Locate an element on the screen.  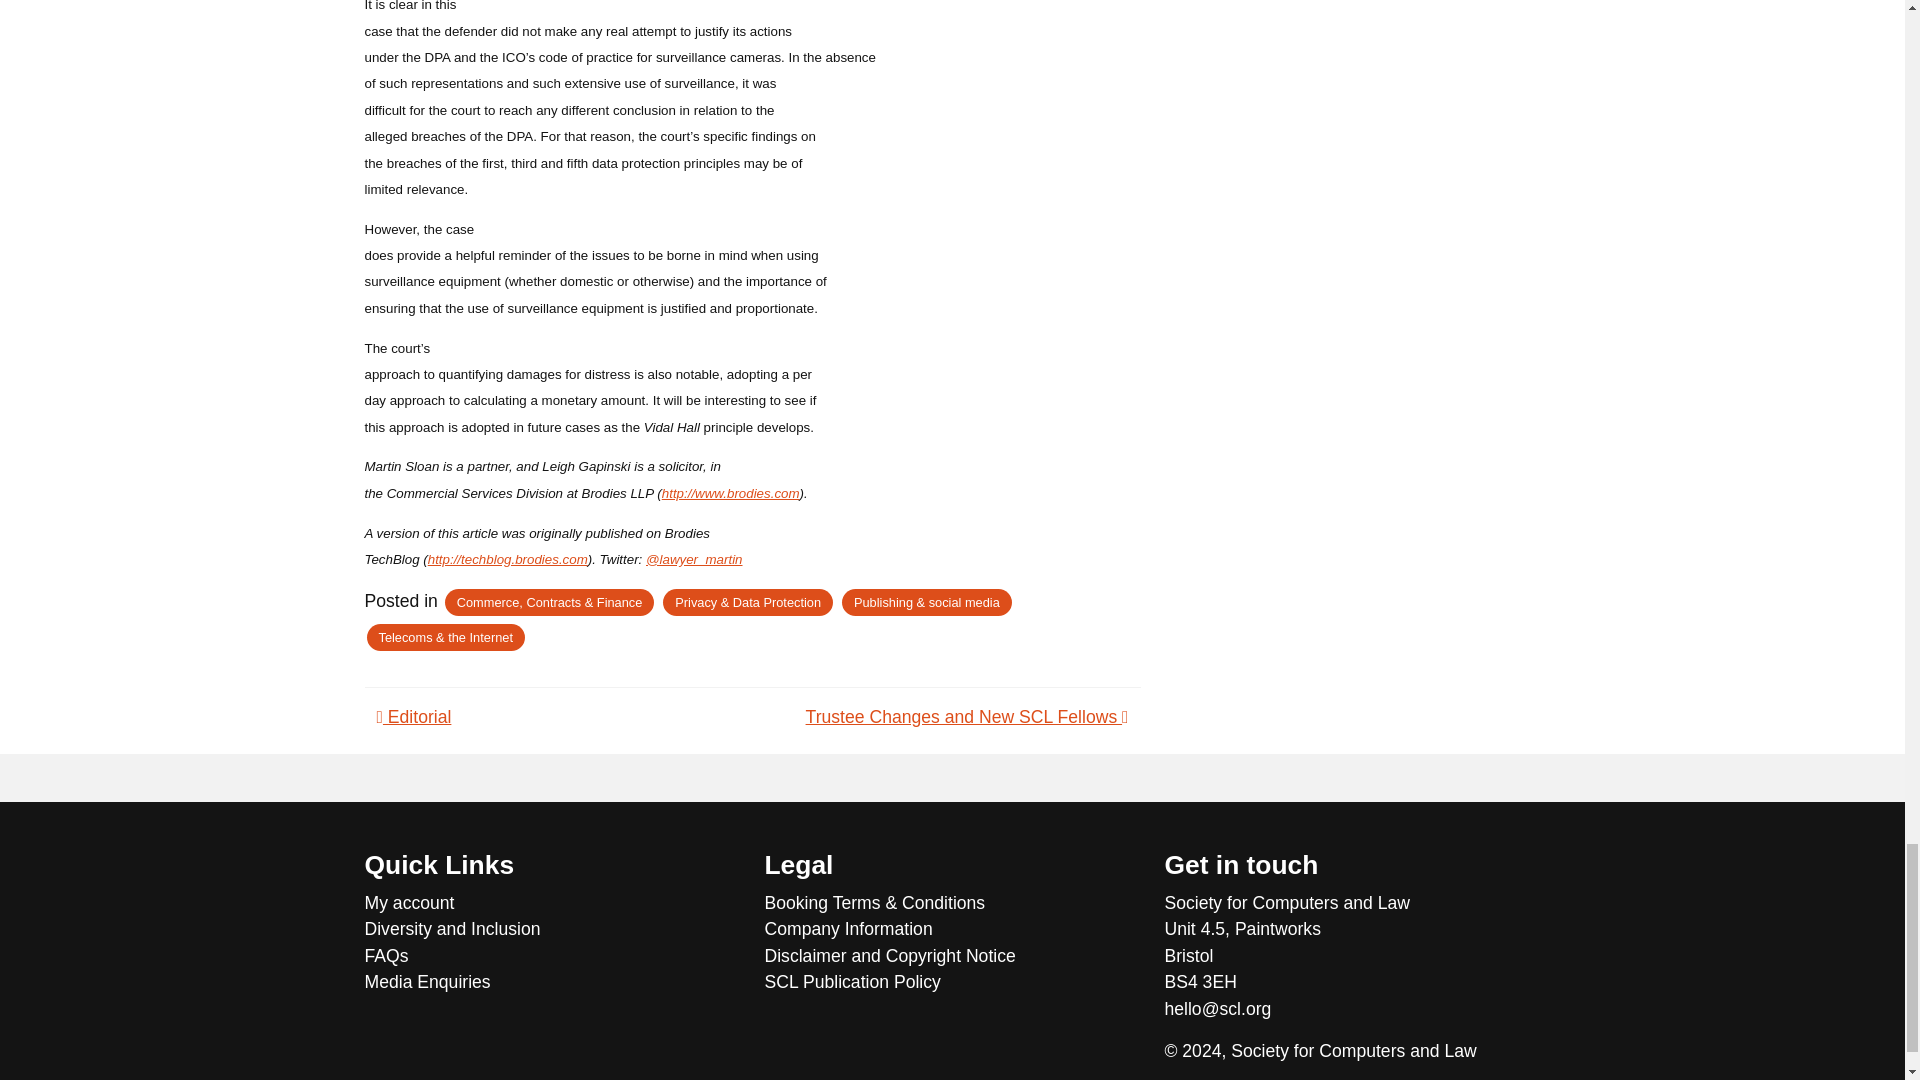
Trustee Changes and New SCL Fellows  is located at coordinates (967, 716).